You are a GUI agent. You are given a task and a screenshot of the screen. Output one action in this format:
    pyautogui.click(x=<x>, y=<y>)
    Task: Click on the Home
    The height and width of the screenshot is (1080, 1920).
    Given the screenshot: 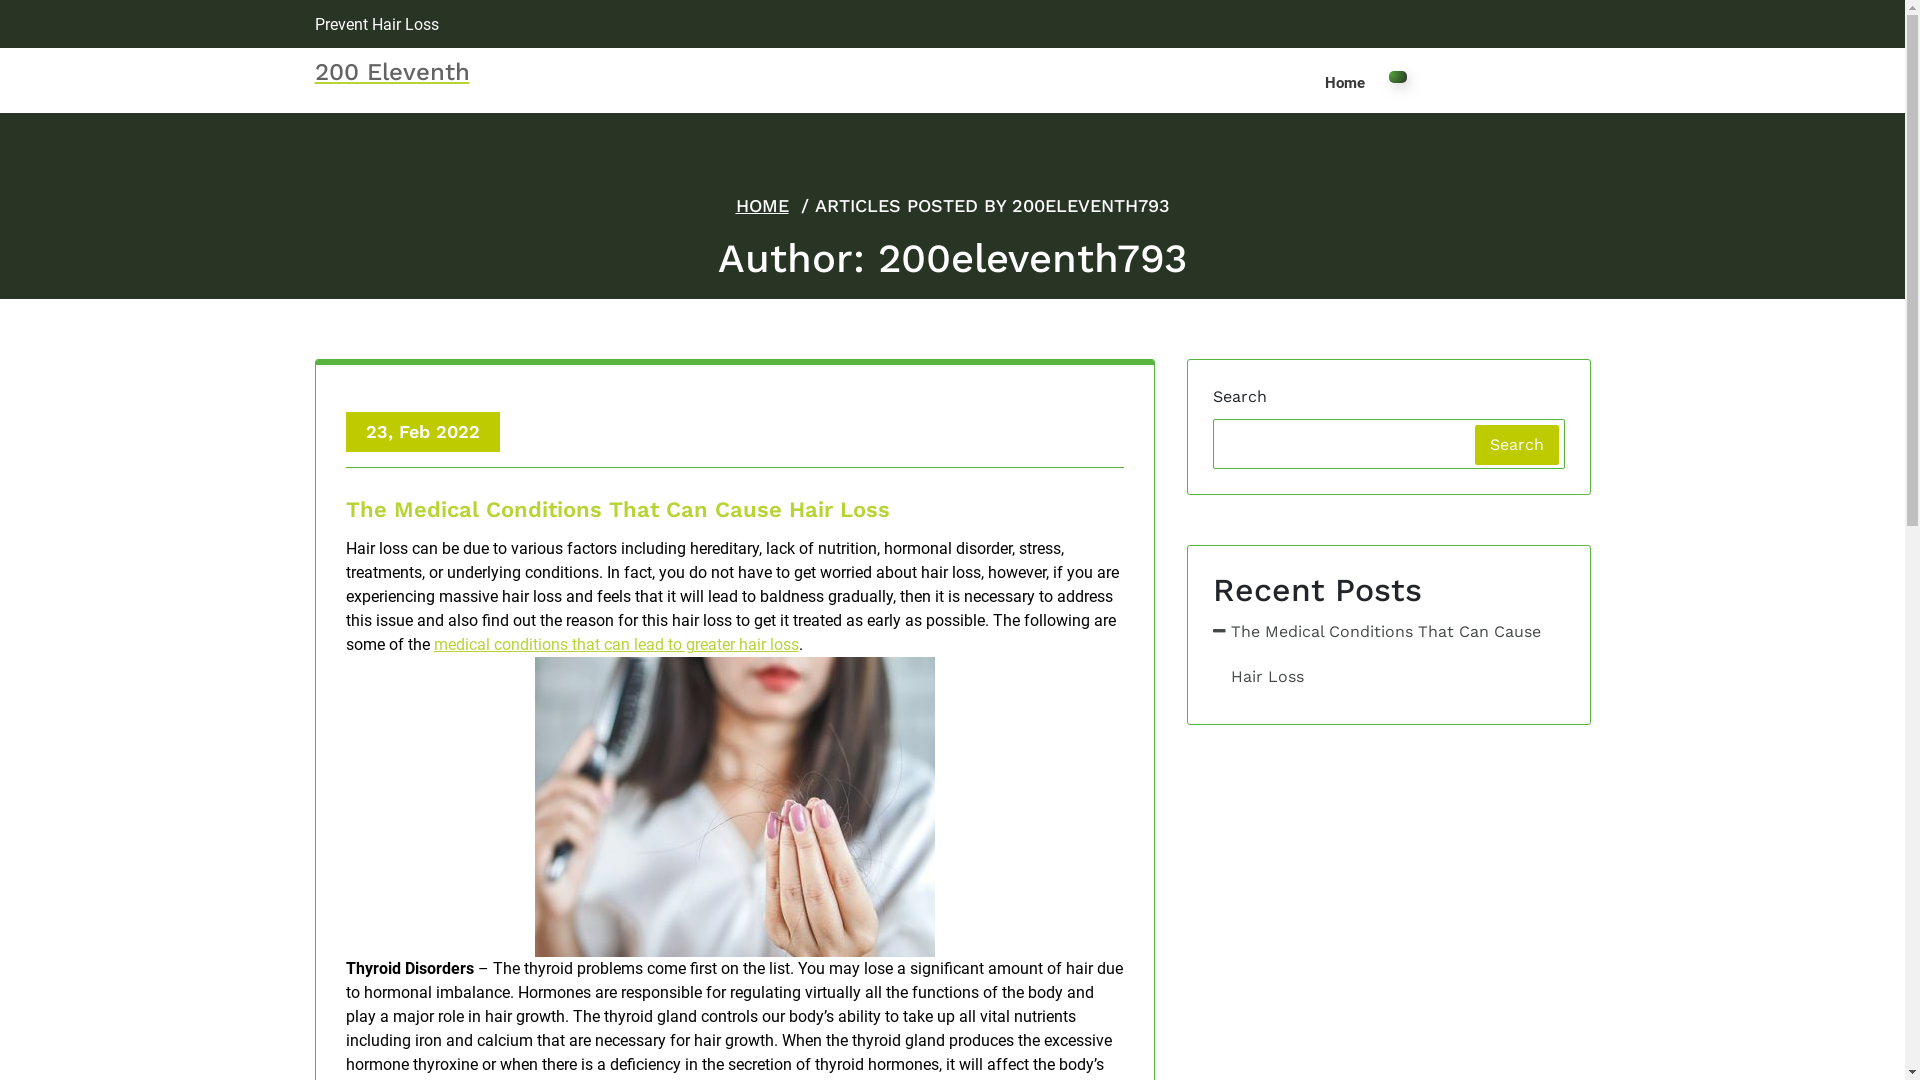 What is the action you would take?
    pyautogui.click(x=1344, y=83)
    